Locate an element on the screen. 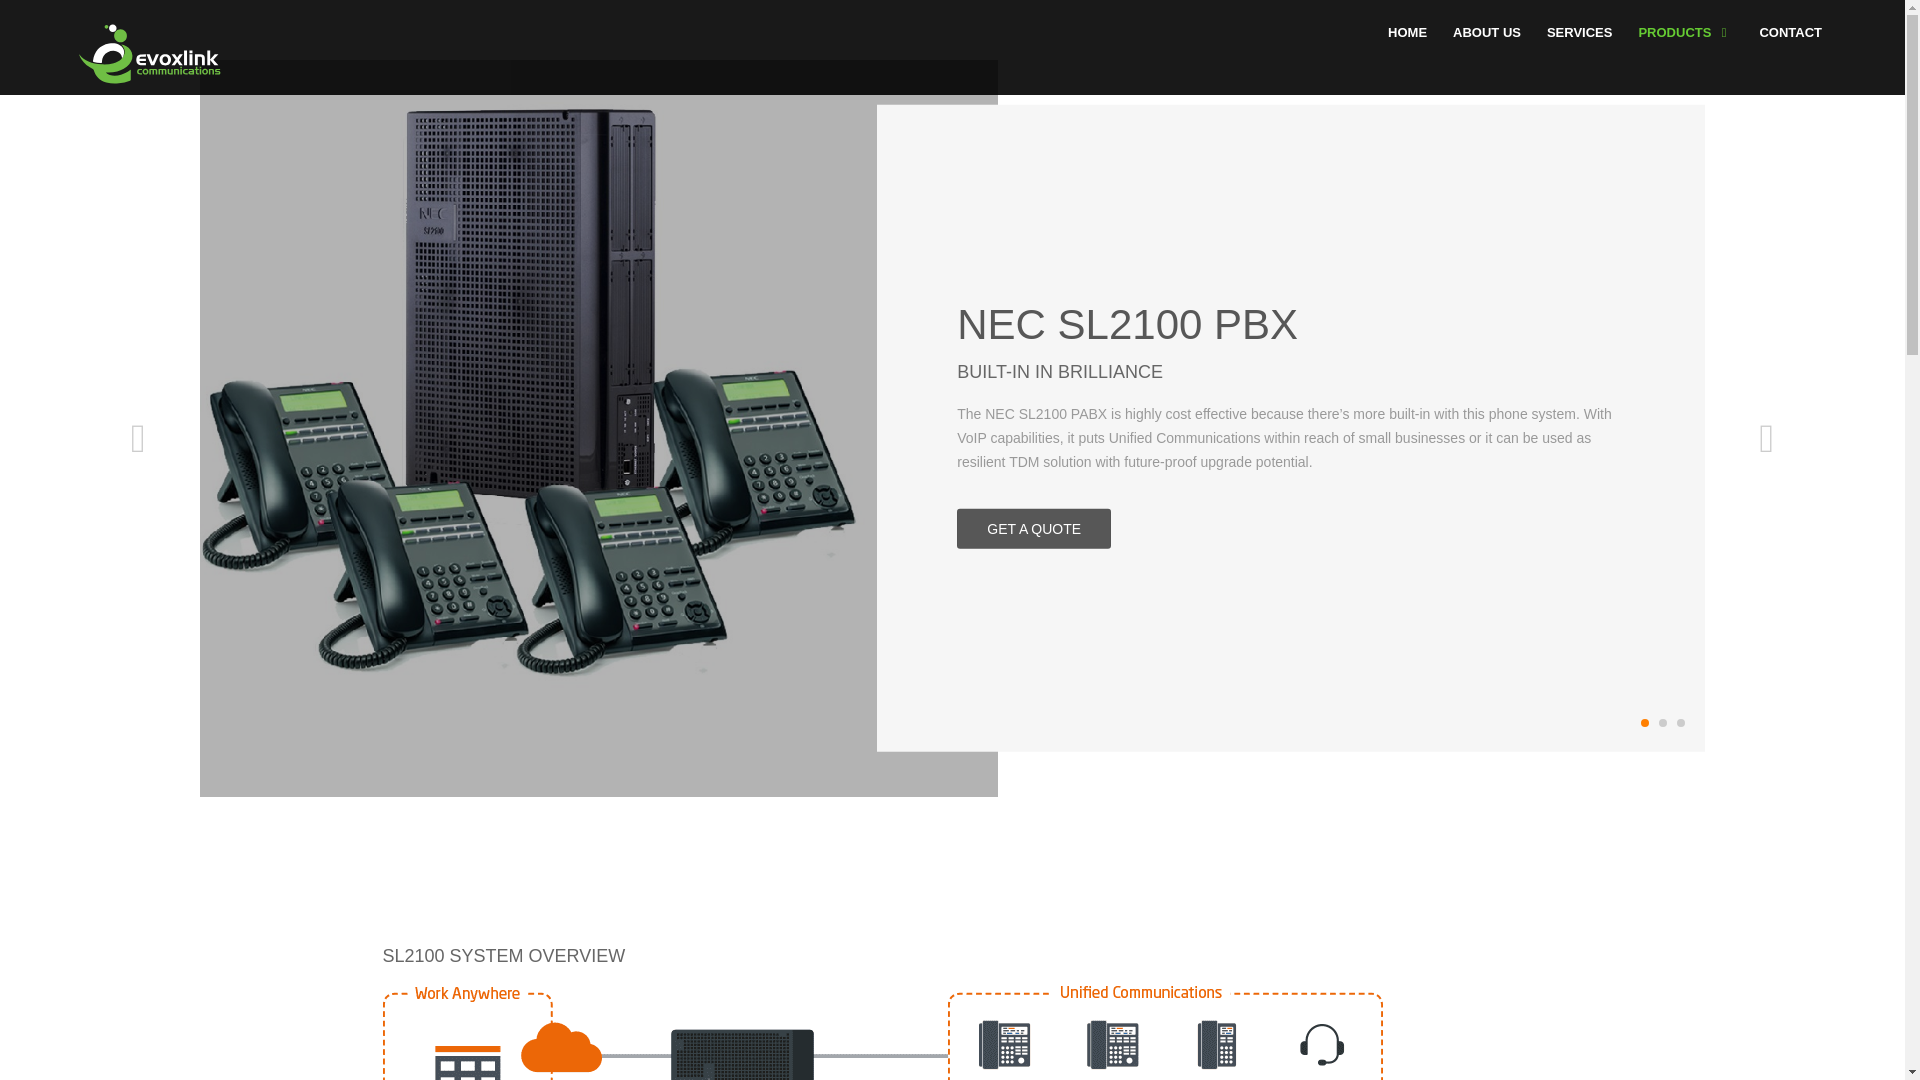  SERVICES is located at coordinates (1580, 38).